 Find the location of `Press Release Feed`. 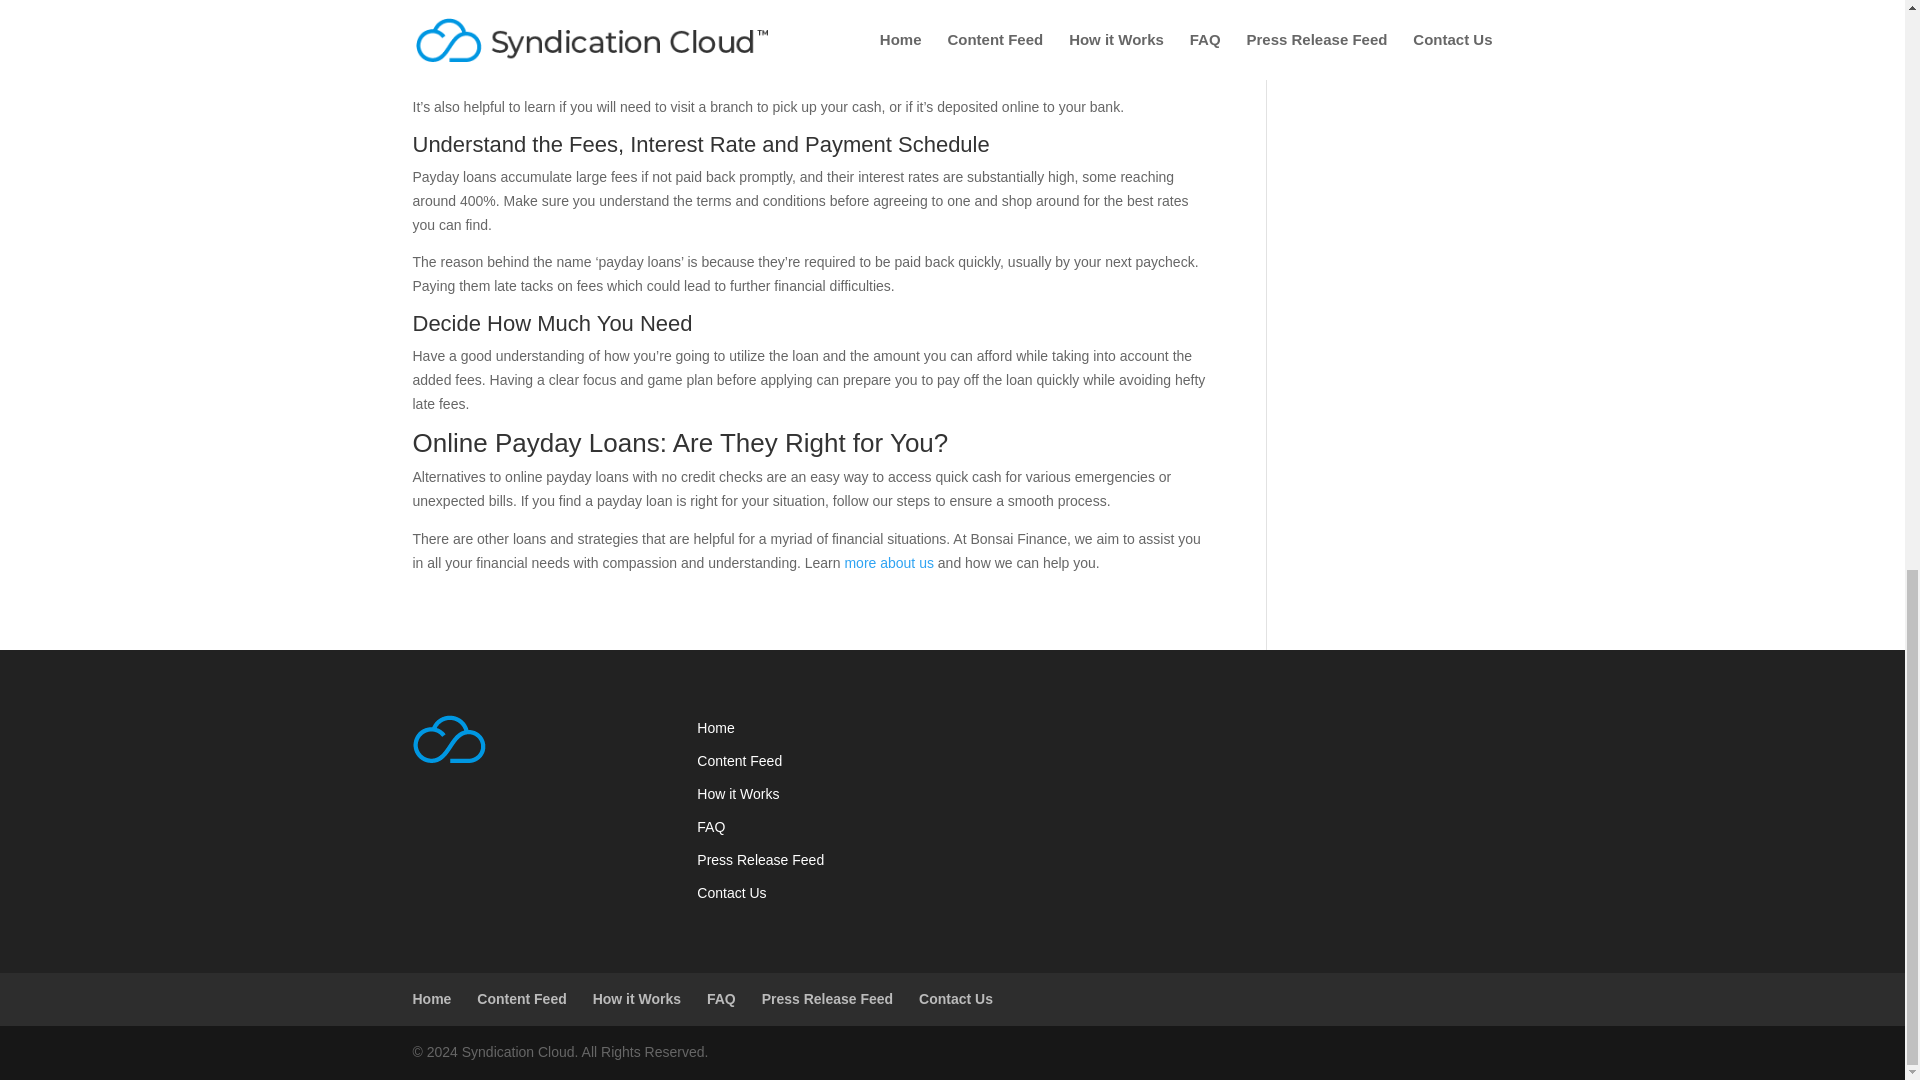

Press Release Feed is located at coordinates (760, 860).